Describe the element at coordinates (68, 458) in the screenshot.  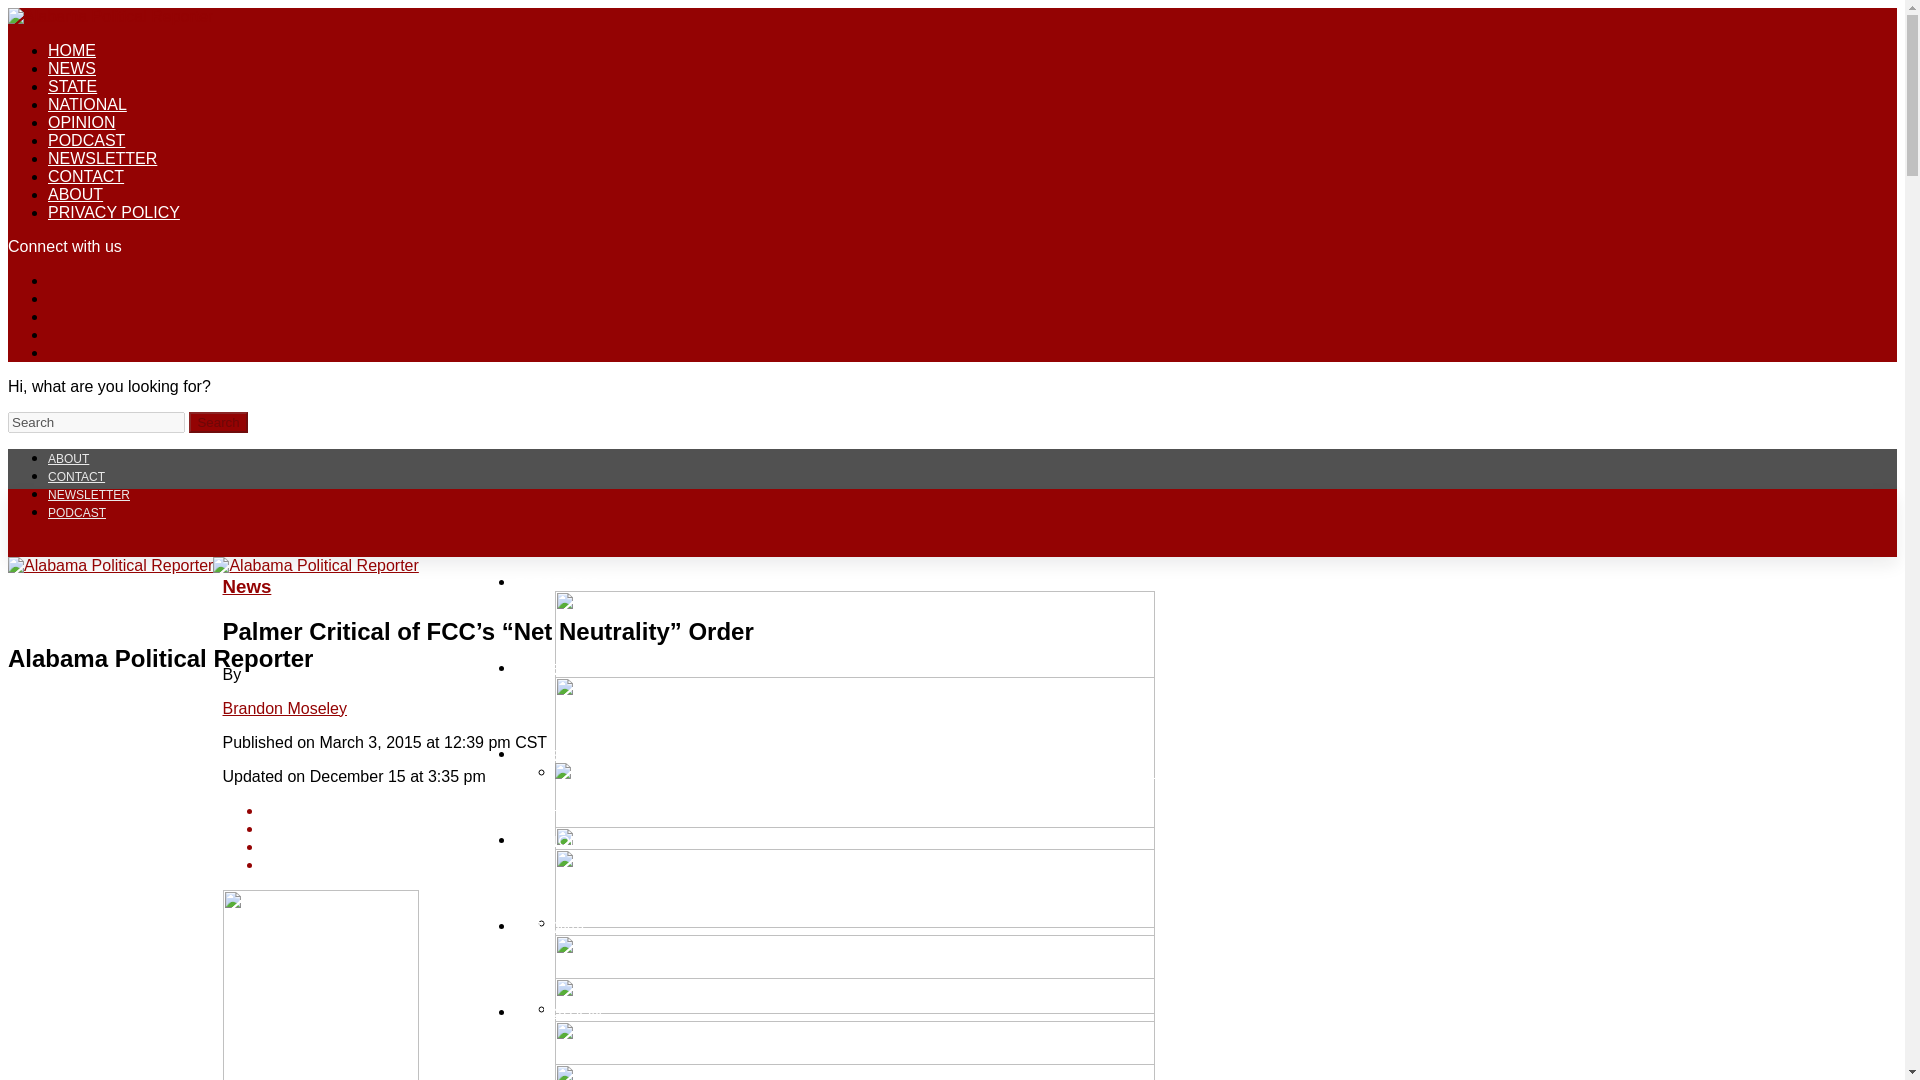
I see `ABOUT` at that location.